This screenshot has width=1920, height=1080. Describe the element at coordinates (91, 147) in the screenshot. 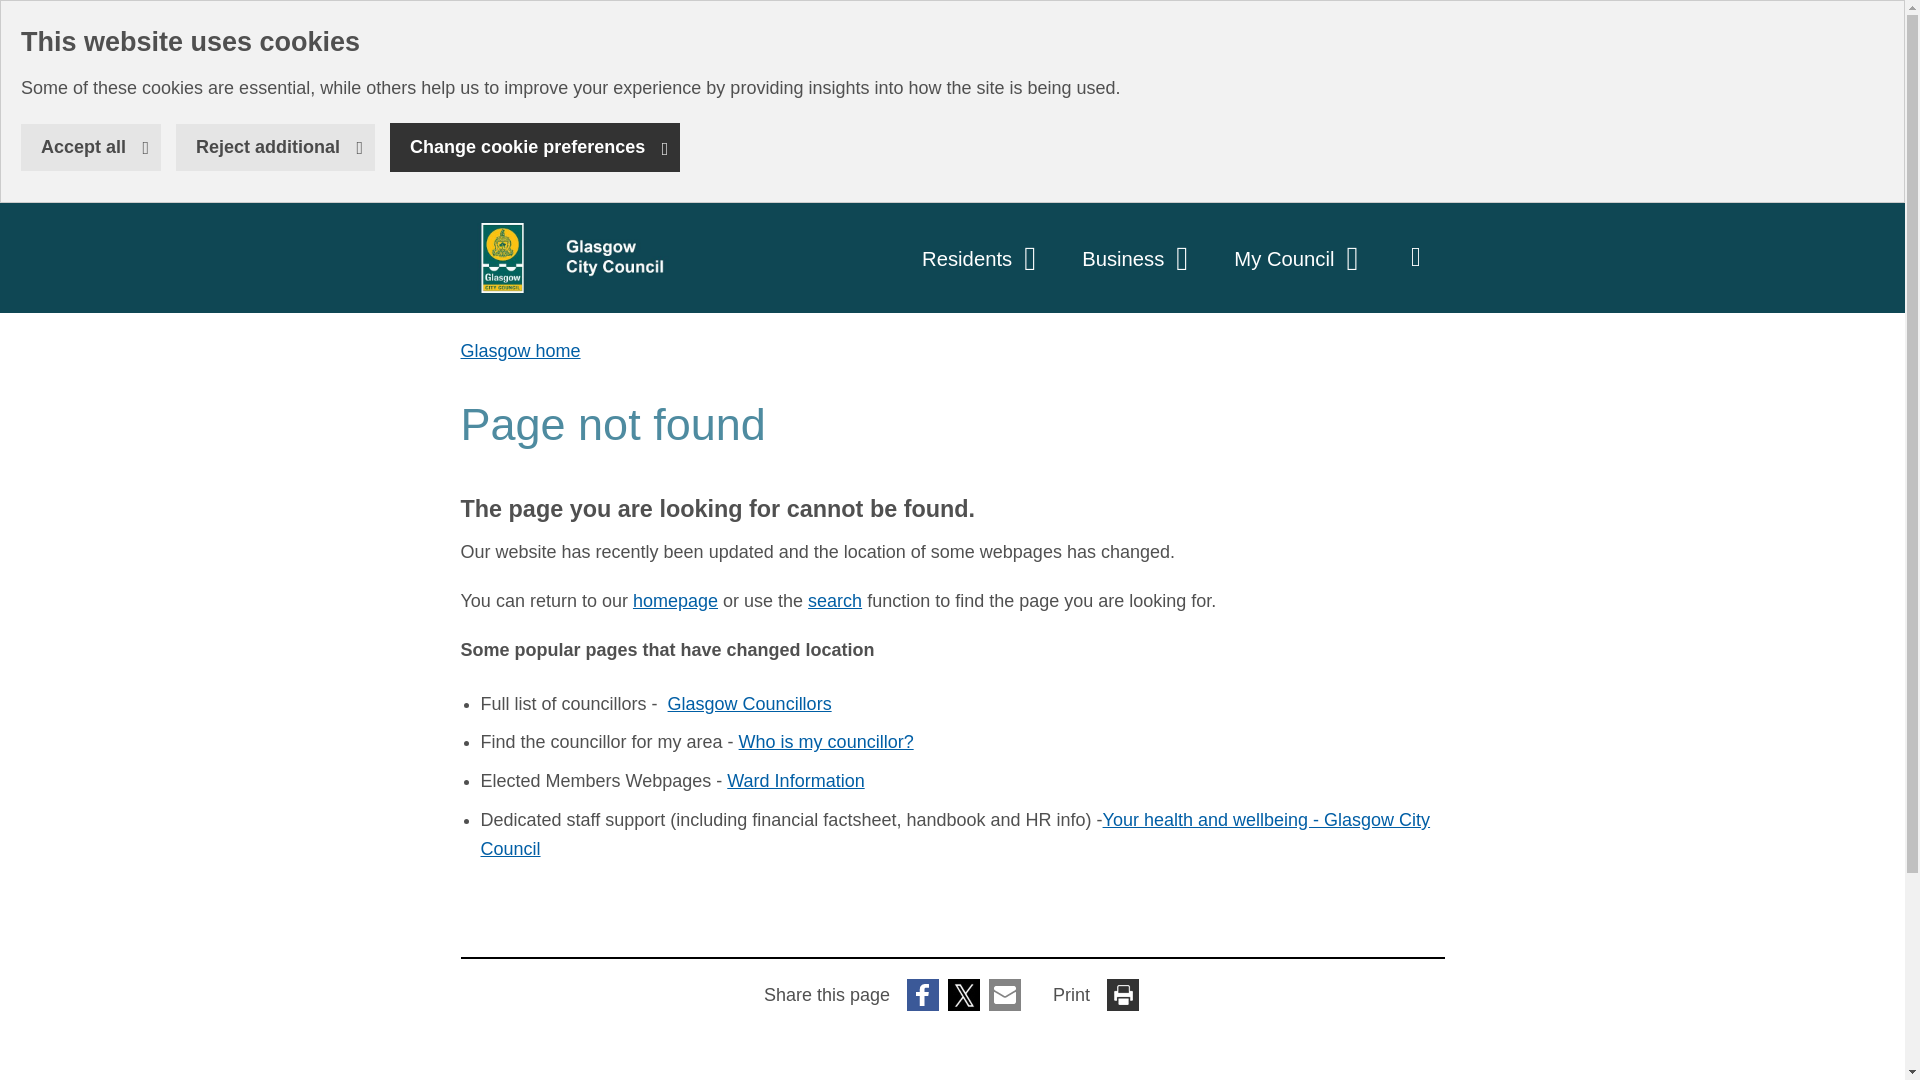

I see `opens in a new browser window` at that location.